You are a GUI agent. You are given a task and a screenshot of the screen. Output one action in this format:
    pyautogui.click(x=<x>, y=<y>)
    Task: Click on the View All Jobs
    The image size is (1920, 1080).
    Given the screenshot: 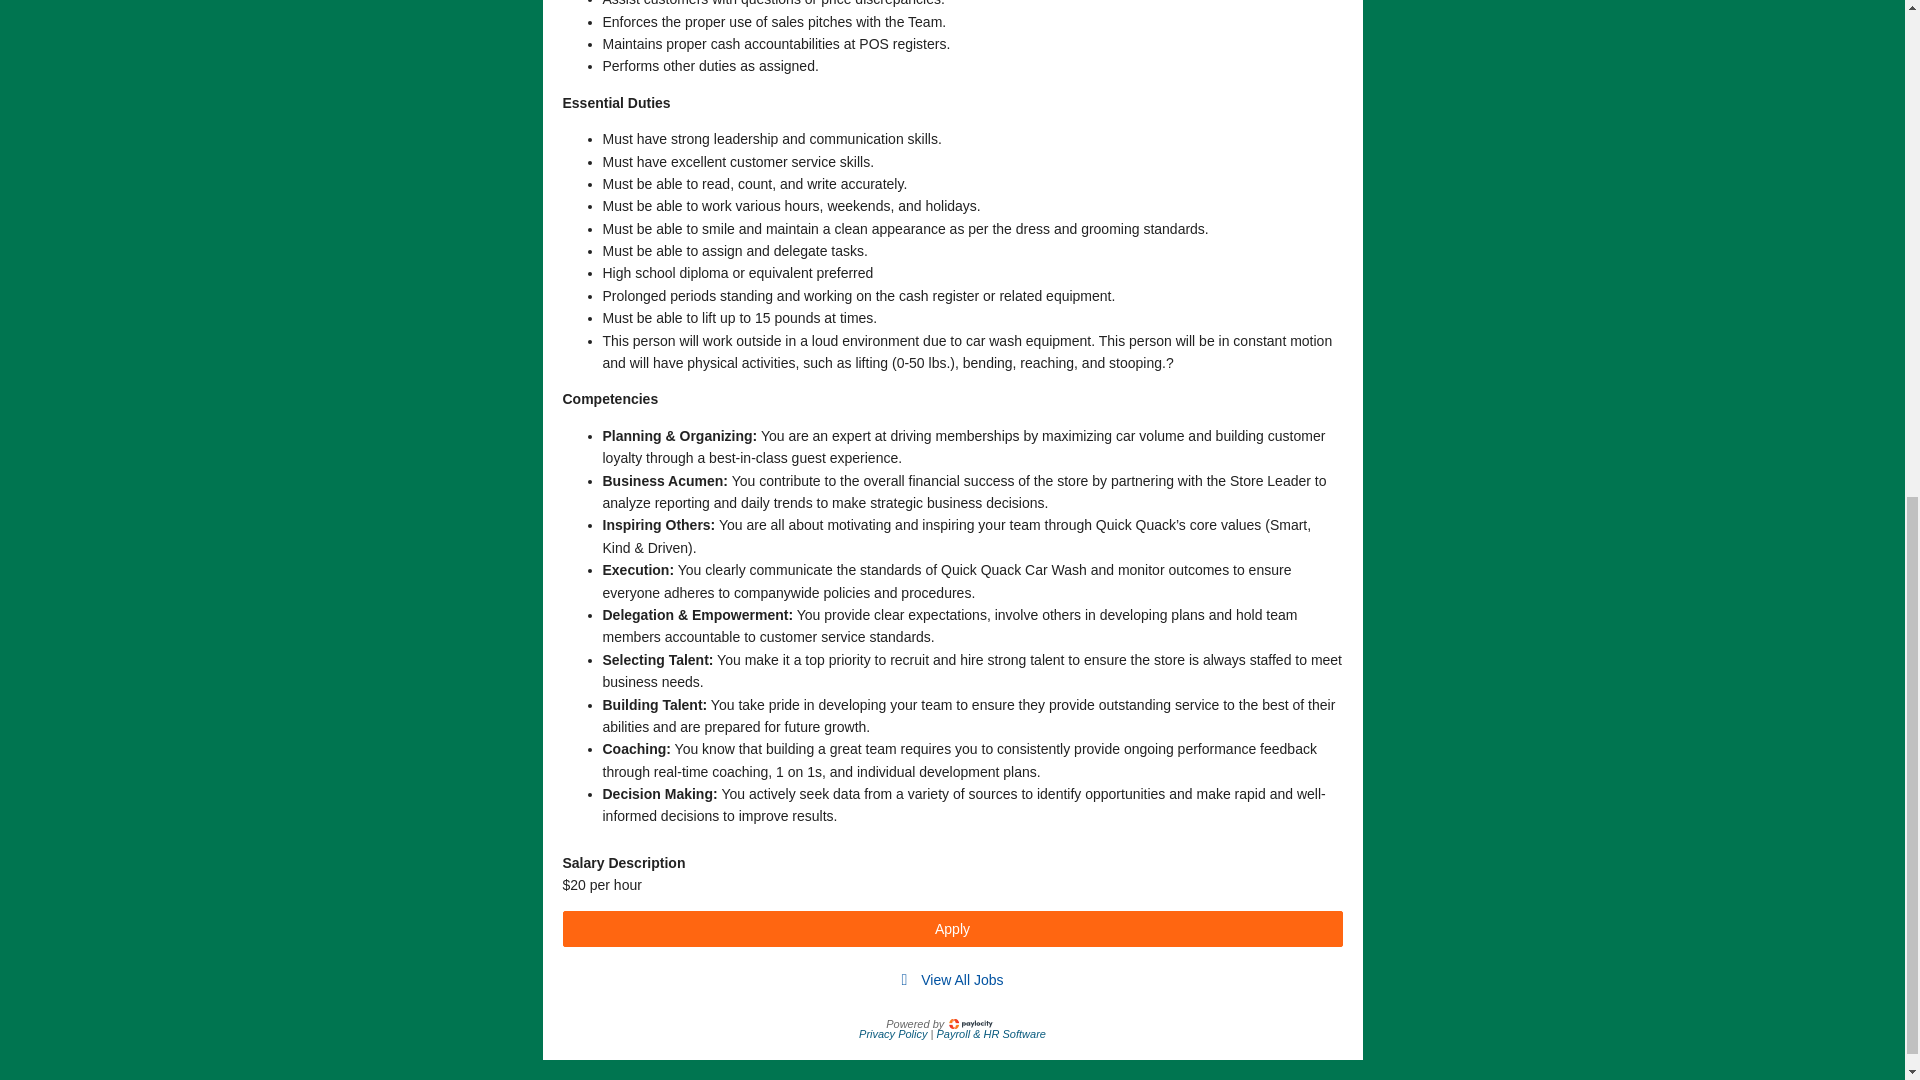 What is the action you would take?
    pyautogui.click(x=962, y=980)
    